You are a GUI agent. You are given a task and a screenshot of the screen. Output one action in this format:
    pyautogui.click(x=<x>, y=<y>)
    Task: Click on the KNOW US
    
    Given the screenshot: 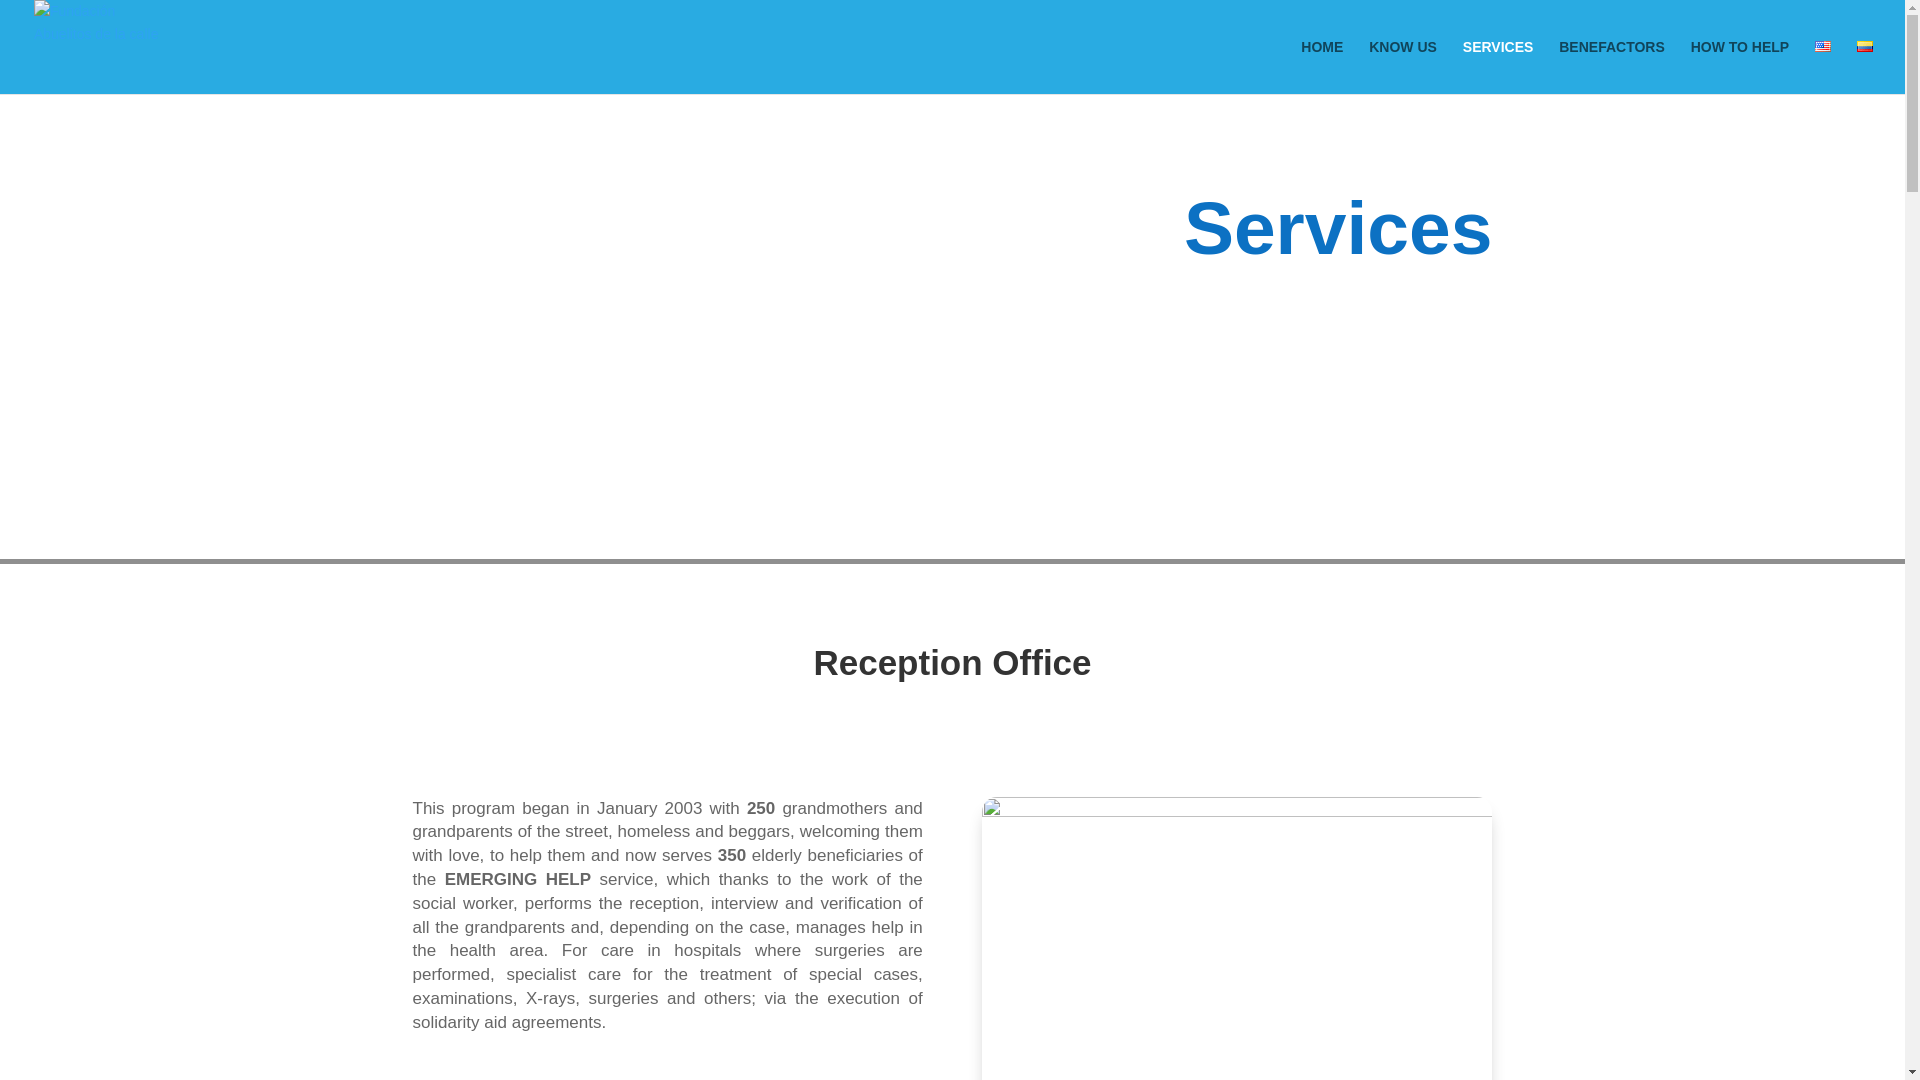 What is the action you would take?
    pyautogui.click(x=1402, y=66)
    